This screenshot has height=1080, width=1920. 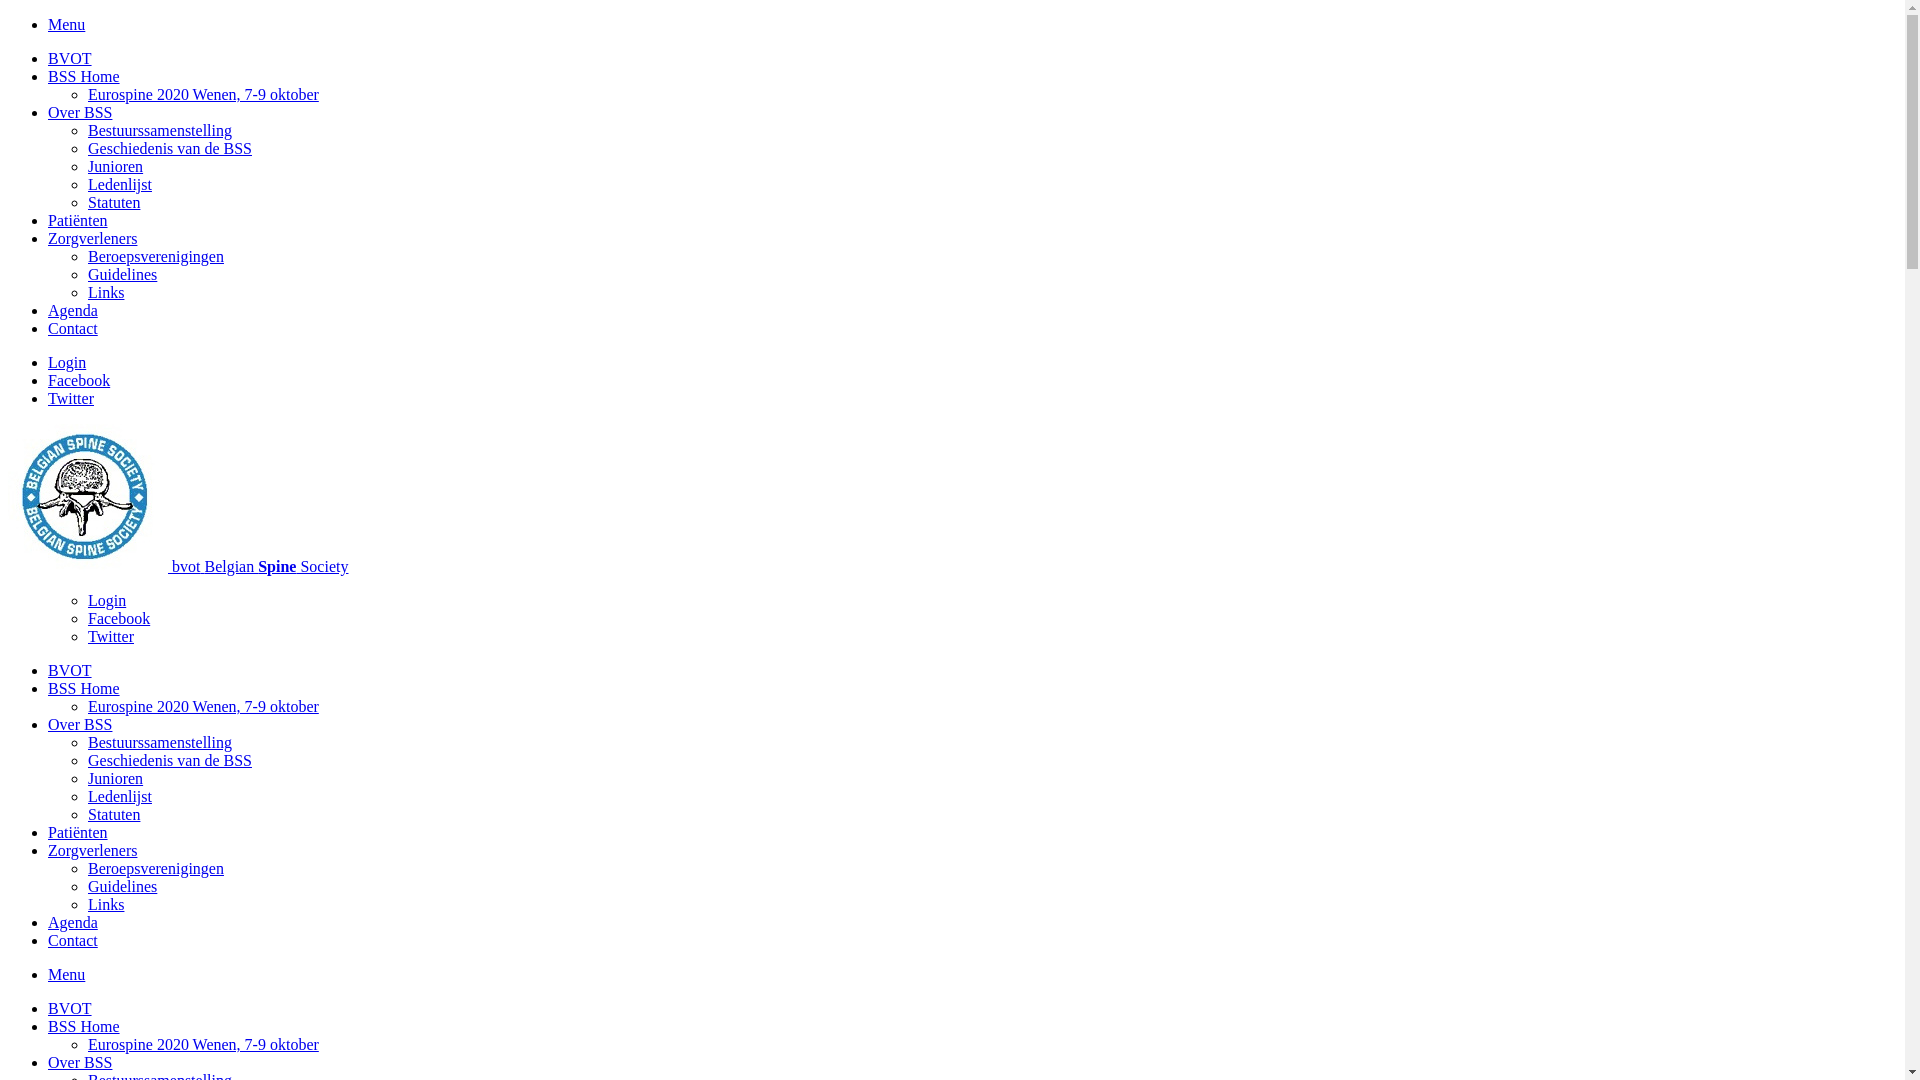 What do you see at coordinates (120, 184) in the screenshot?
I see `Ledenlijst` at bounding box center [120, 184].